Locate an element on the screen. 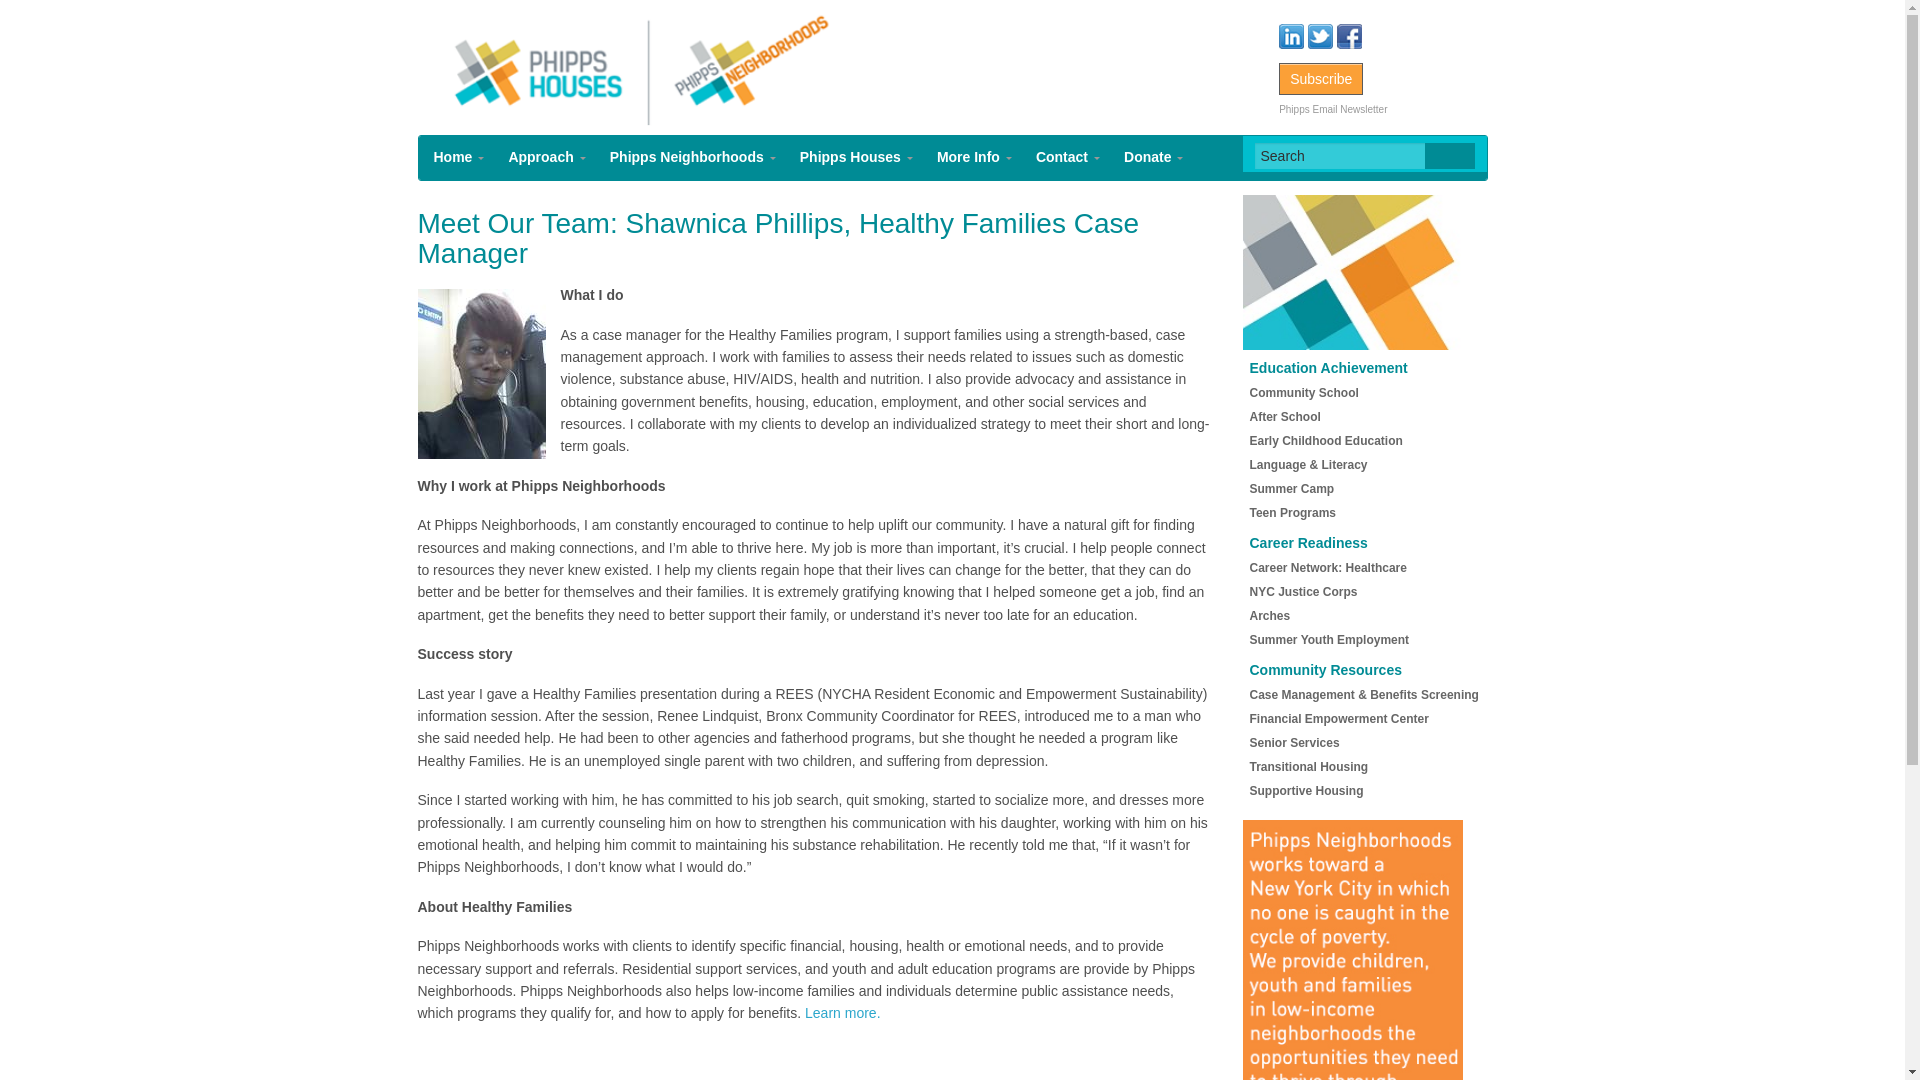 This screenshot has height=1080, width=1920. Link To Phipps Twitter Page is located at coordinates (1322, 35).